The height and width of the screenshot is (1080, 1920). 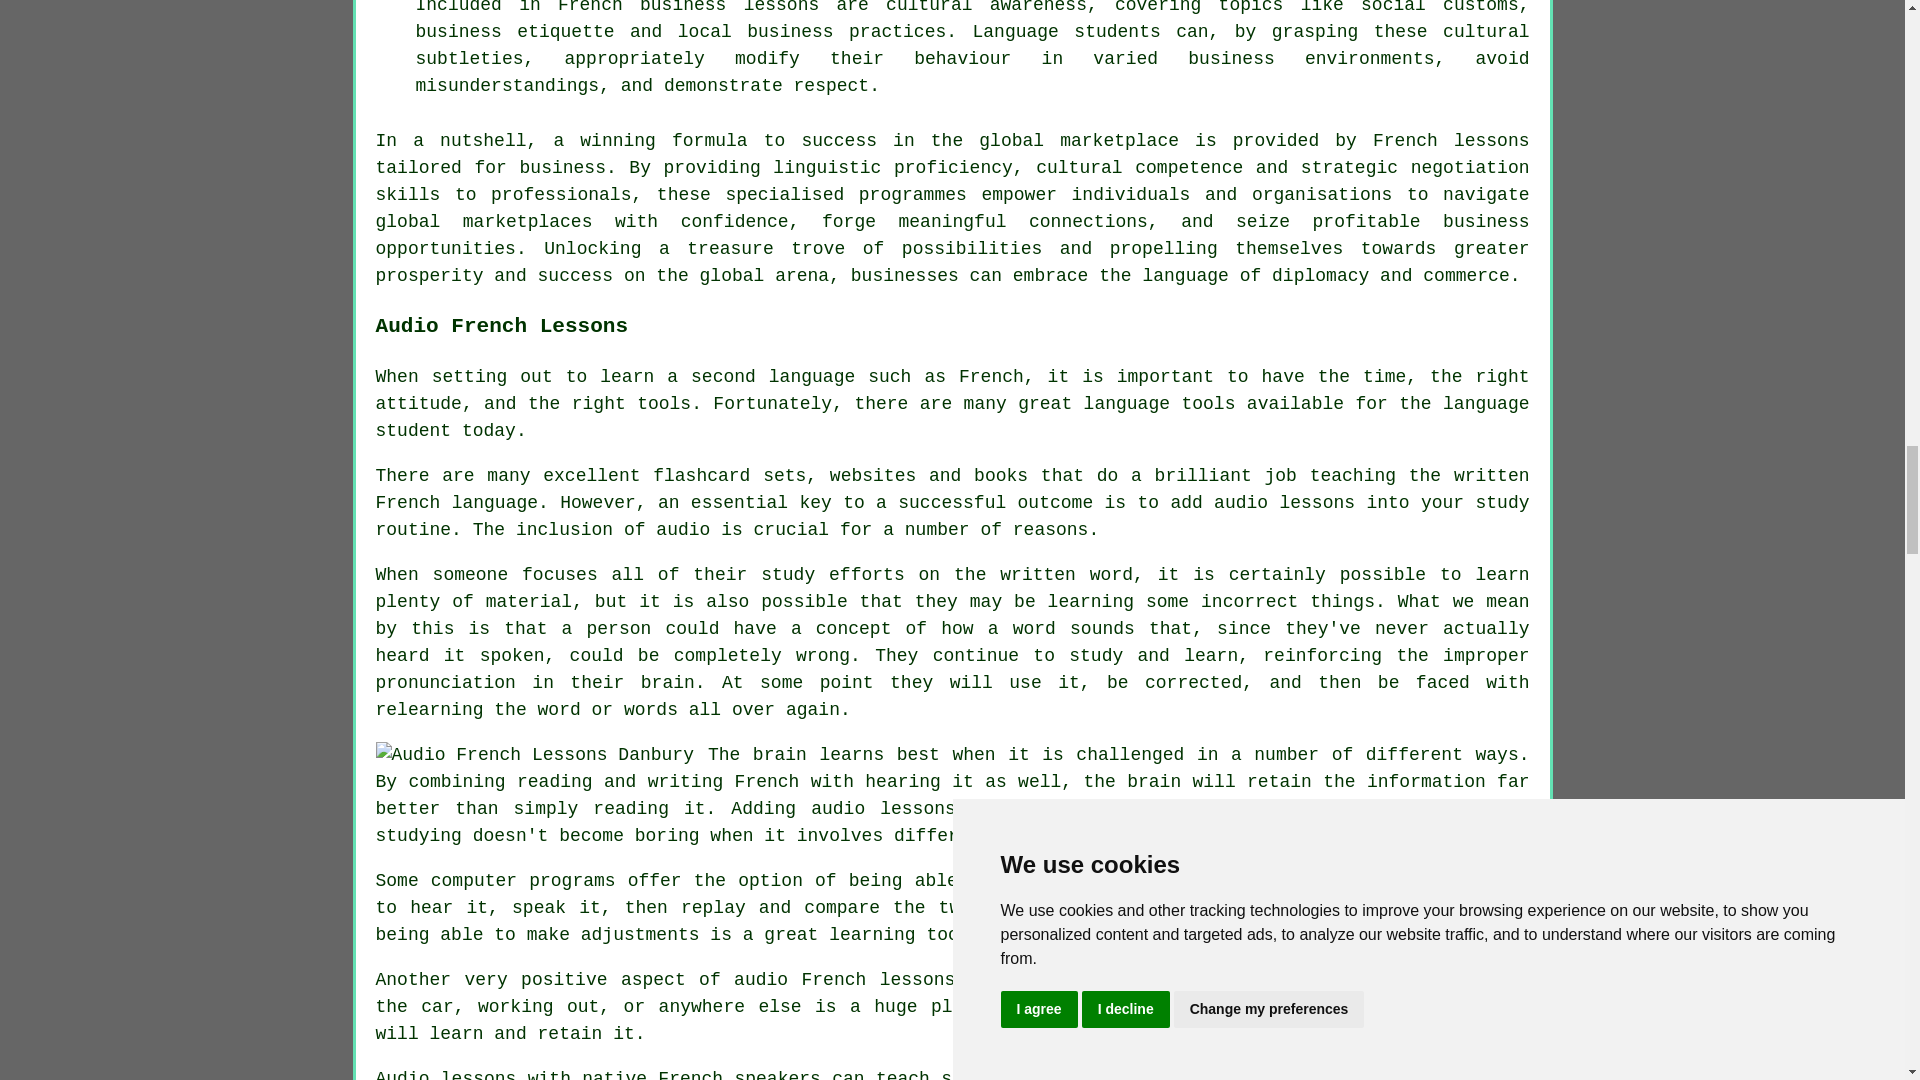 I want to click on Audio French Lessons Danbury, so click(x=534, y=754).